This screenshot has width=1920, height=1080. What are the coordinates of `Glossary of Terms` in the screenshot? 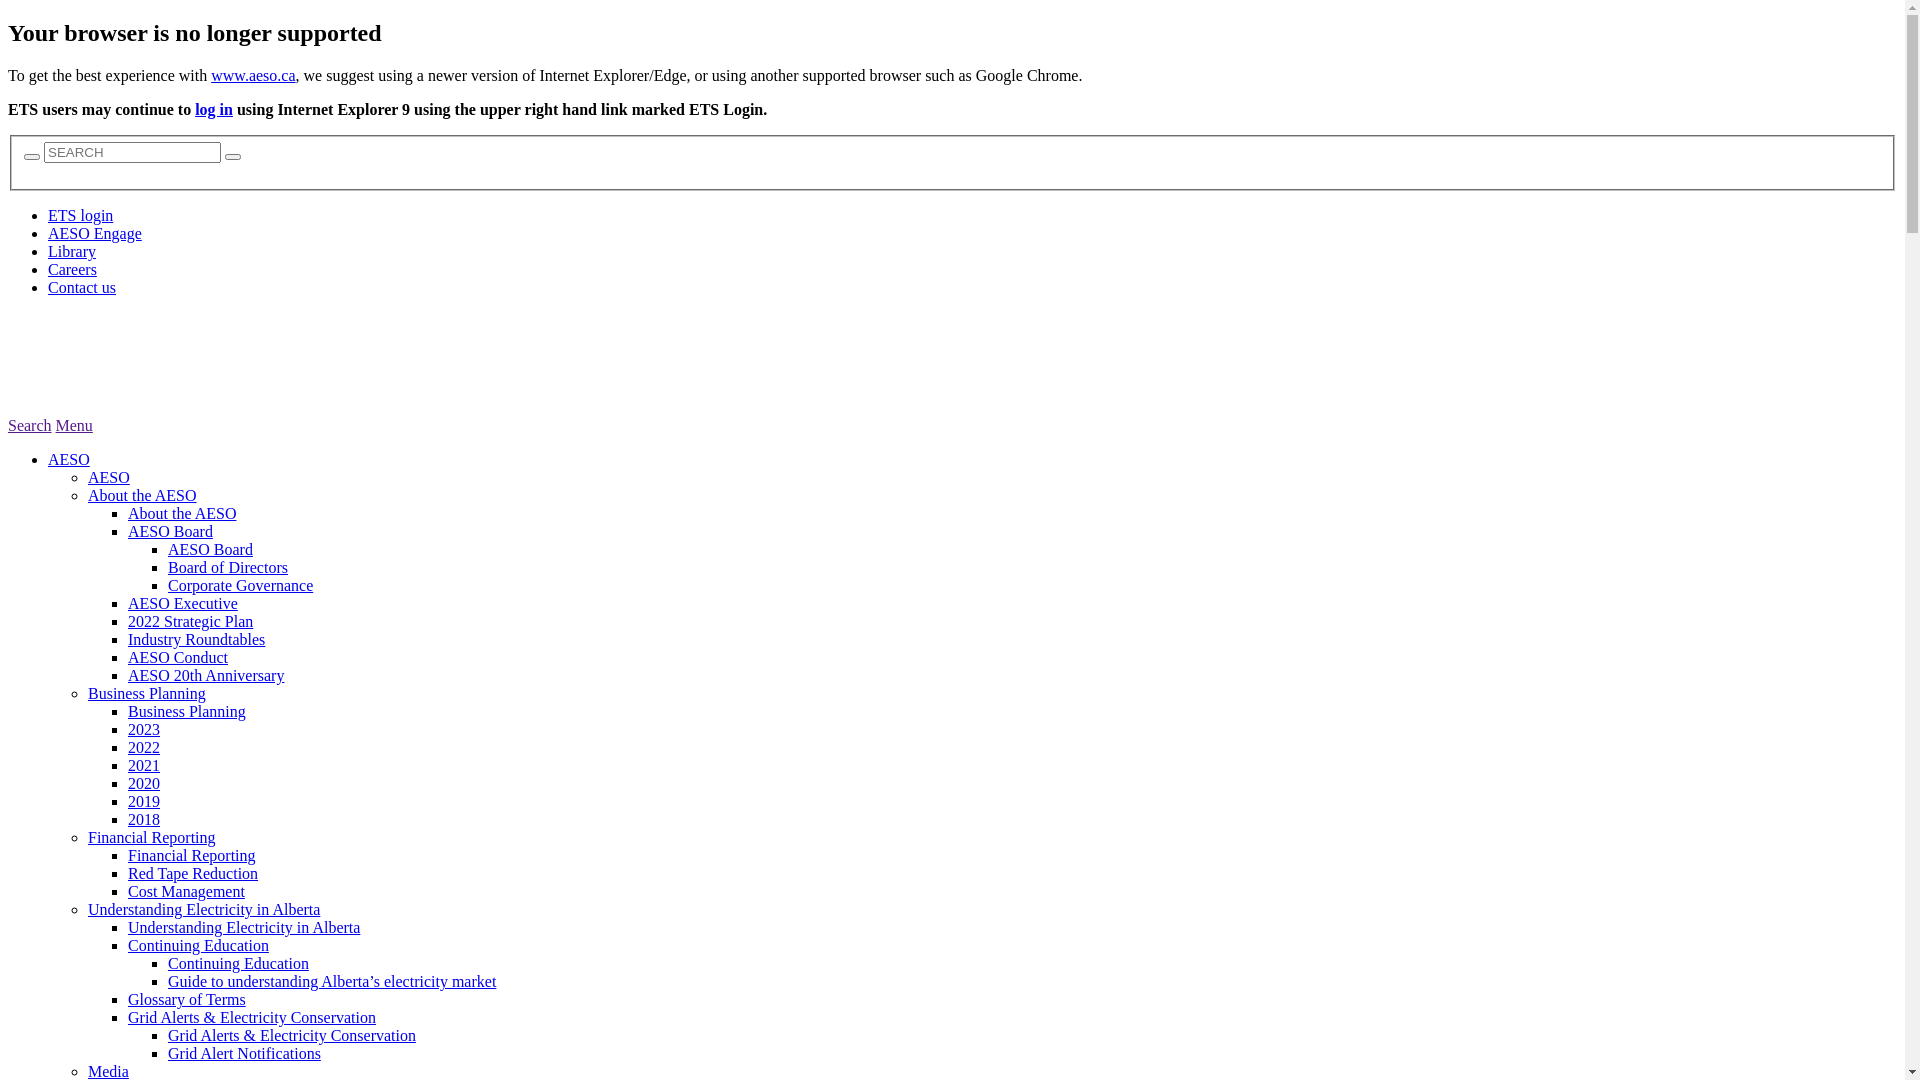 It's located at (186, 1000).